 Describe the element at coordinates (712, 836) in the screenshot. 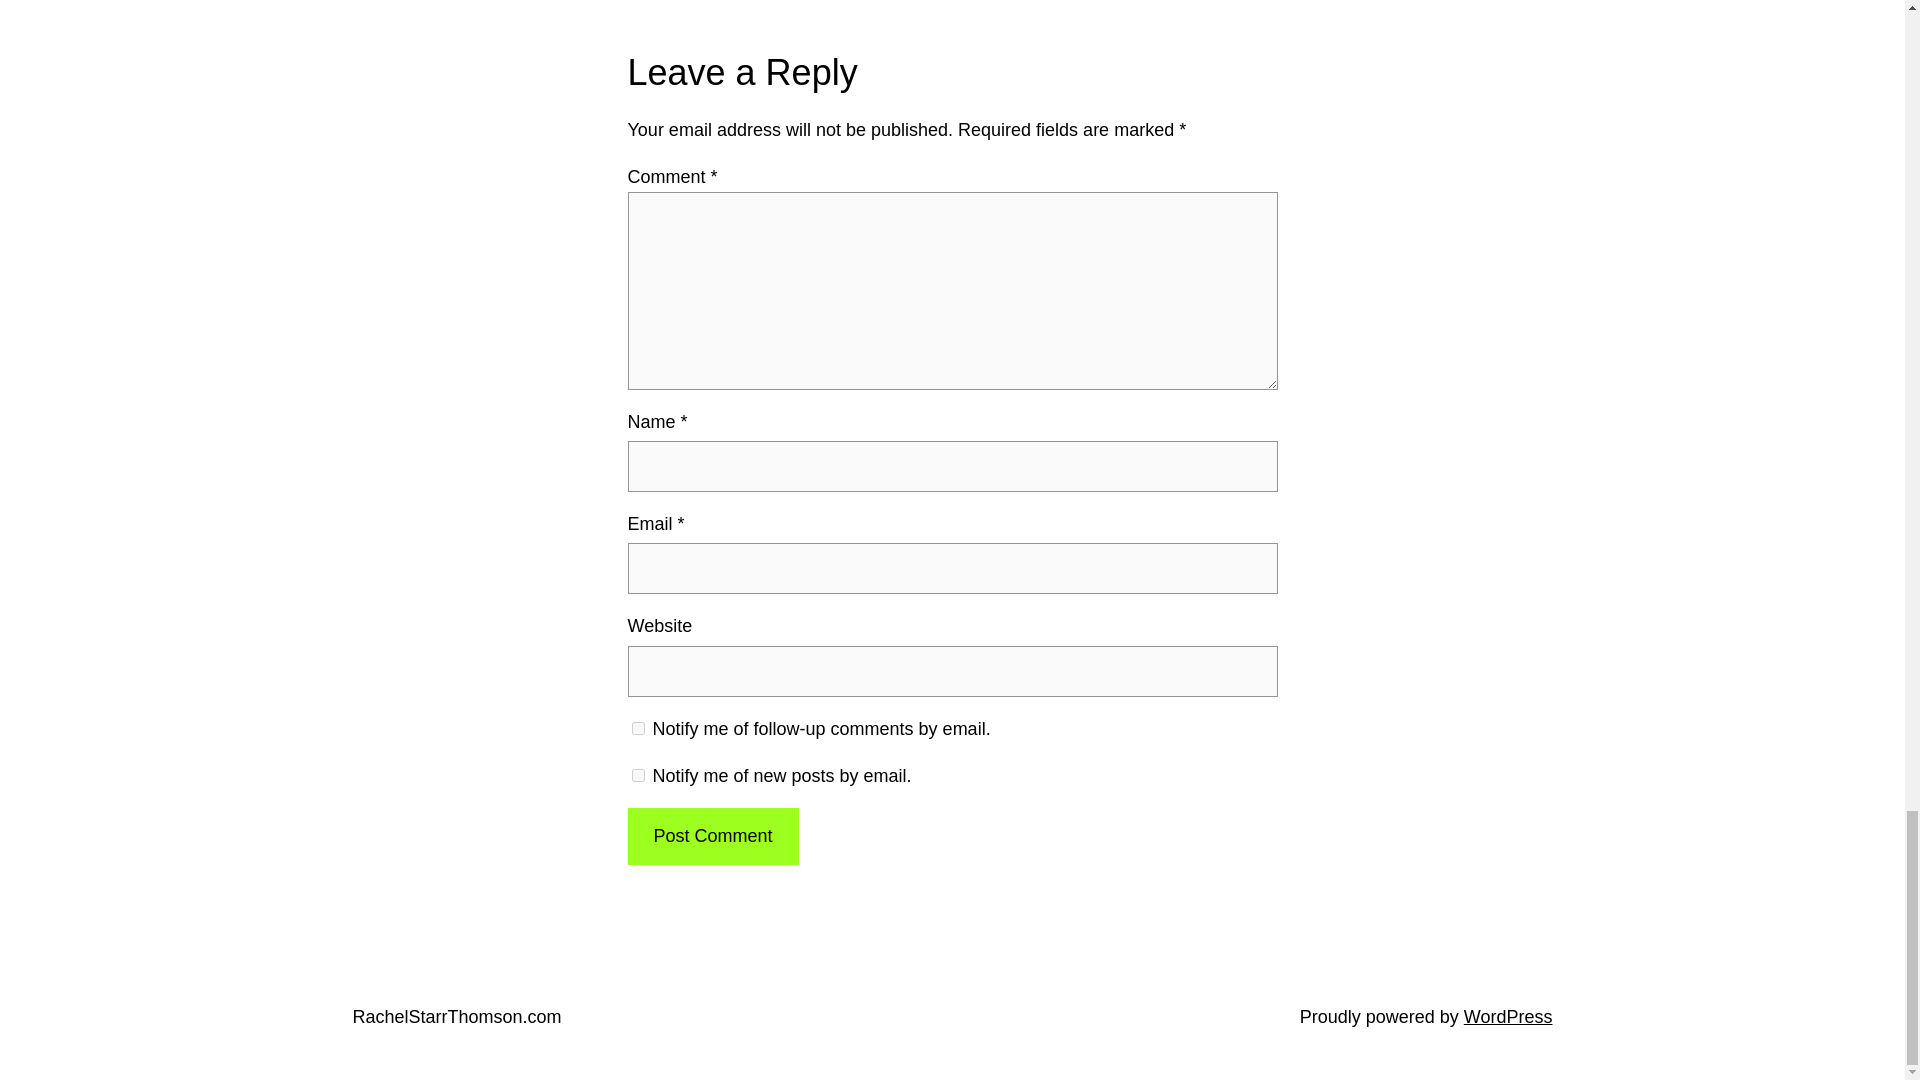

I see `Post Comment` at that location.